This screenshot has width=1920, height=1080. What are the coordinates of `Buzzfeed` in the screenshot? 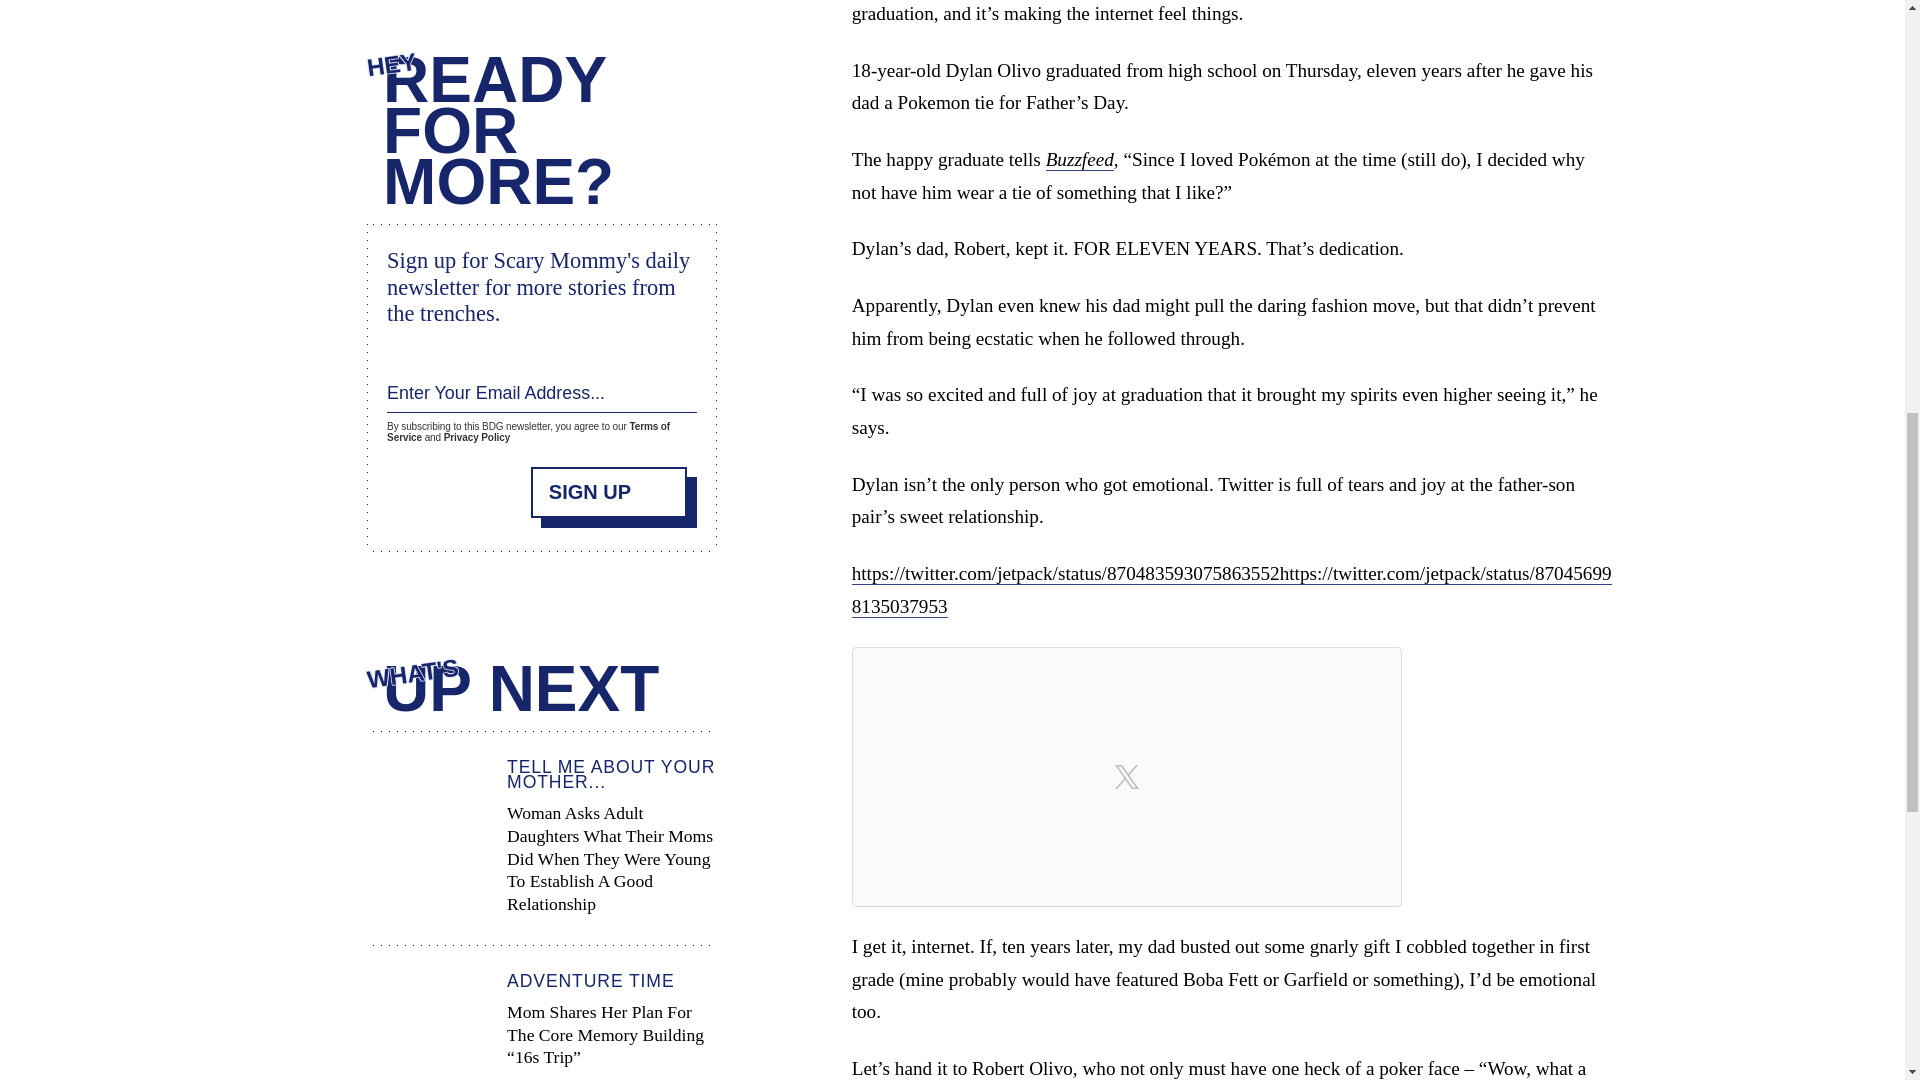 It's located at (1080, 160).